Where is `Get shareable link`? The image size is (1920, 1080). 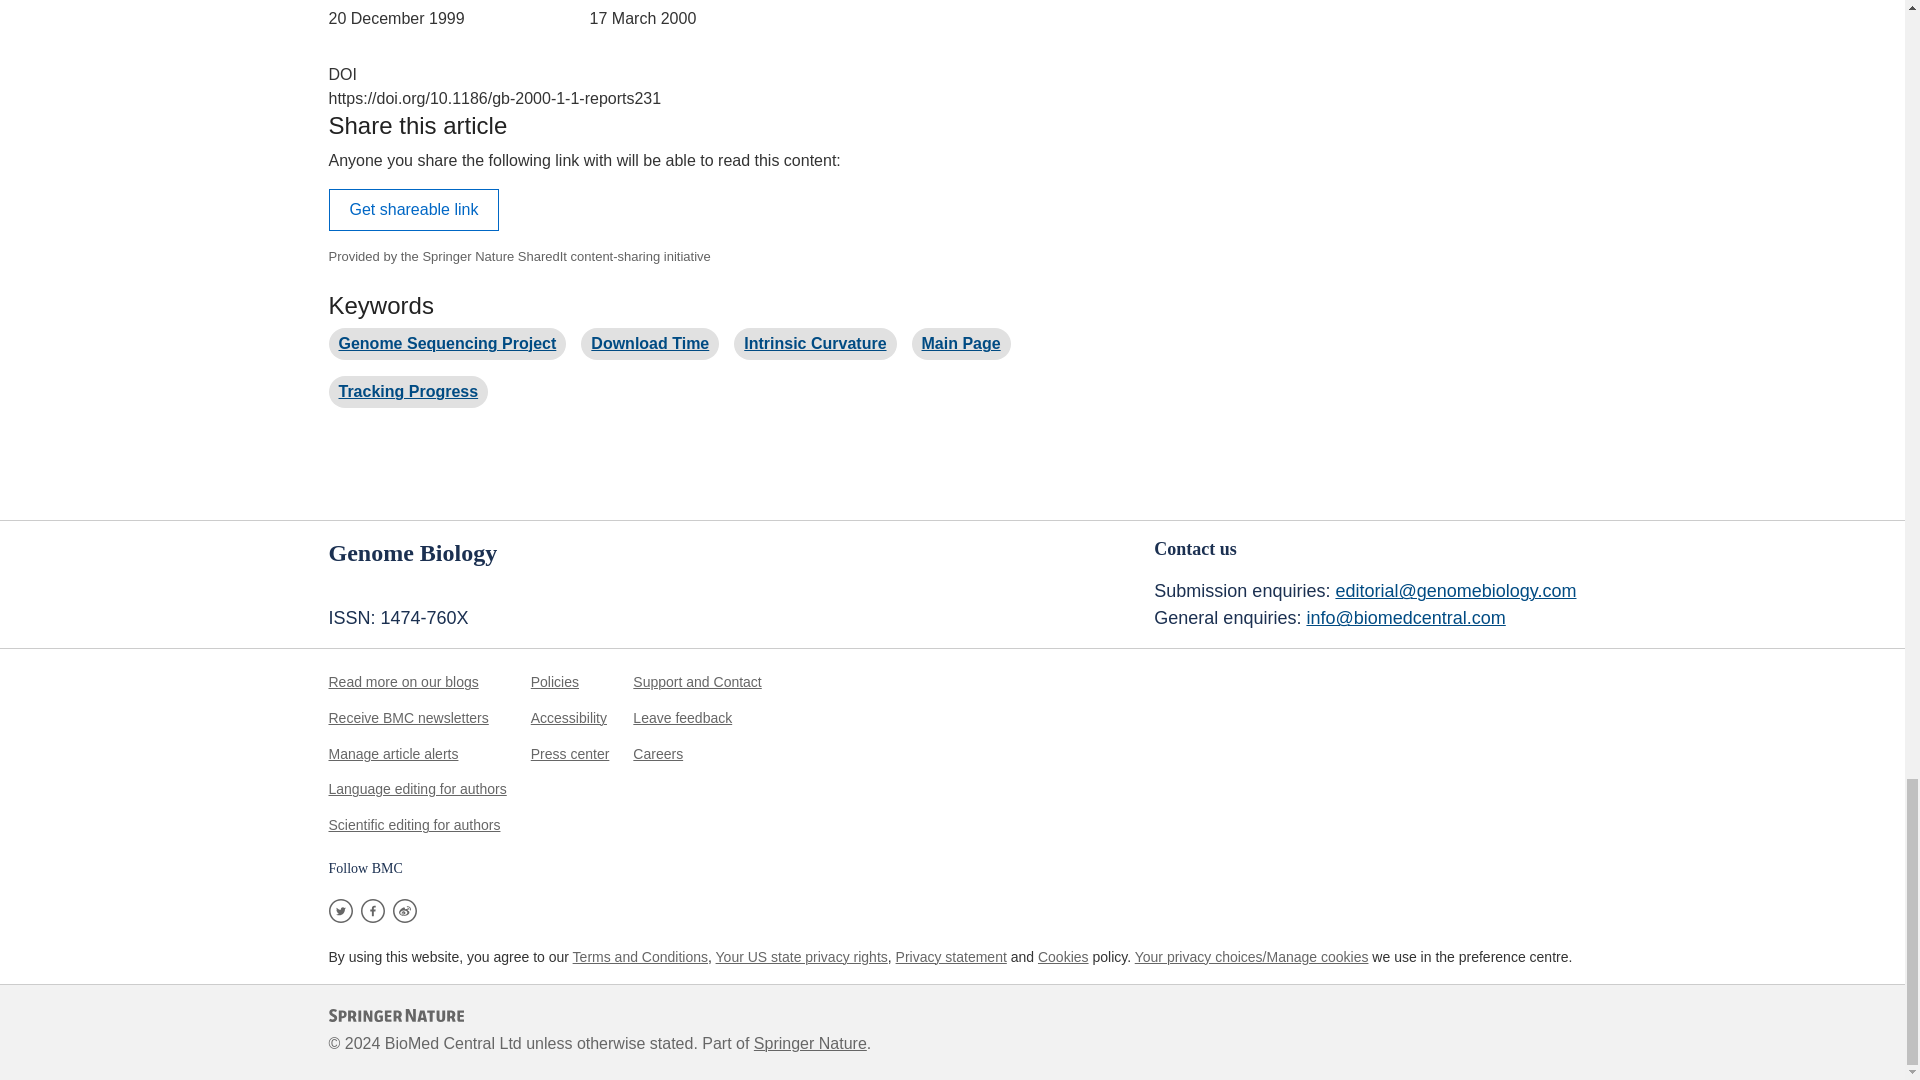 Get shareable link is located at coordinates (414, 210).